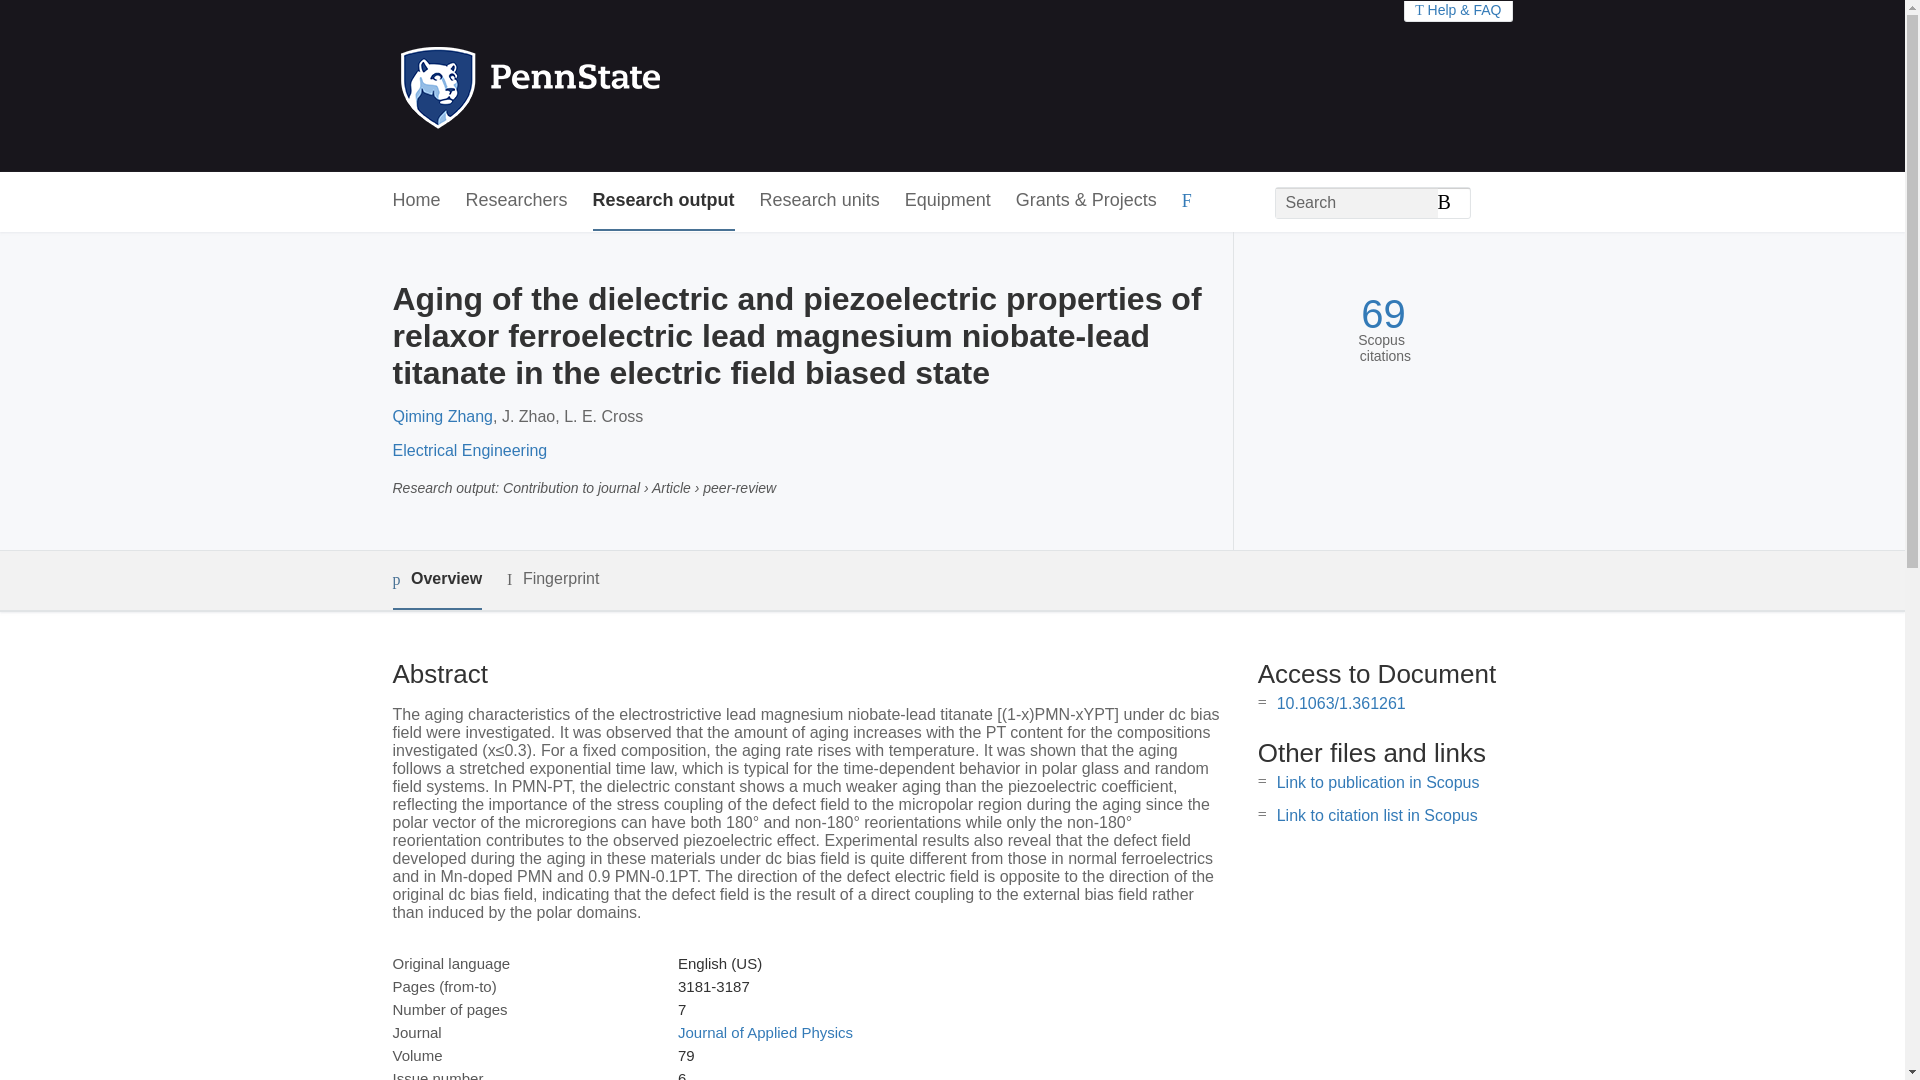 Image resolution: width=1920 pixels, height=1080 pixels. What do you see at coordinates (517, 201) in the screenshot?
I see `Researchers` at bounding box center [517, 201].